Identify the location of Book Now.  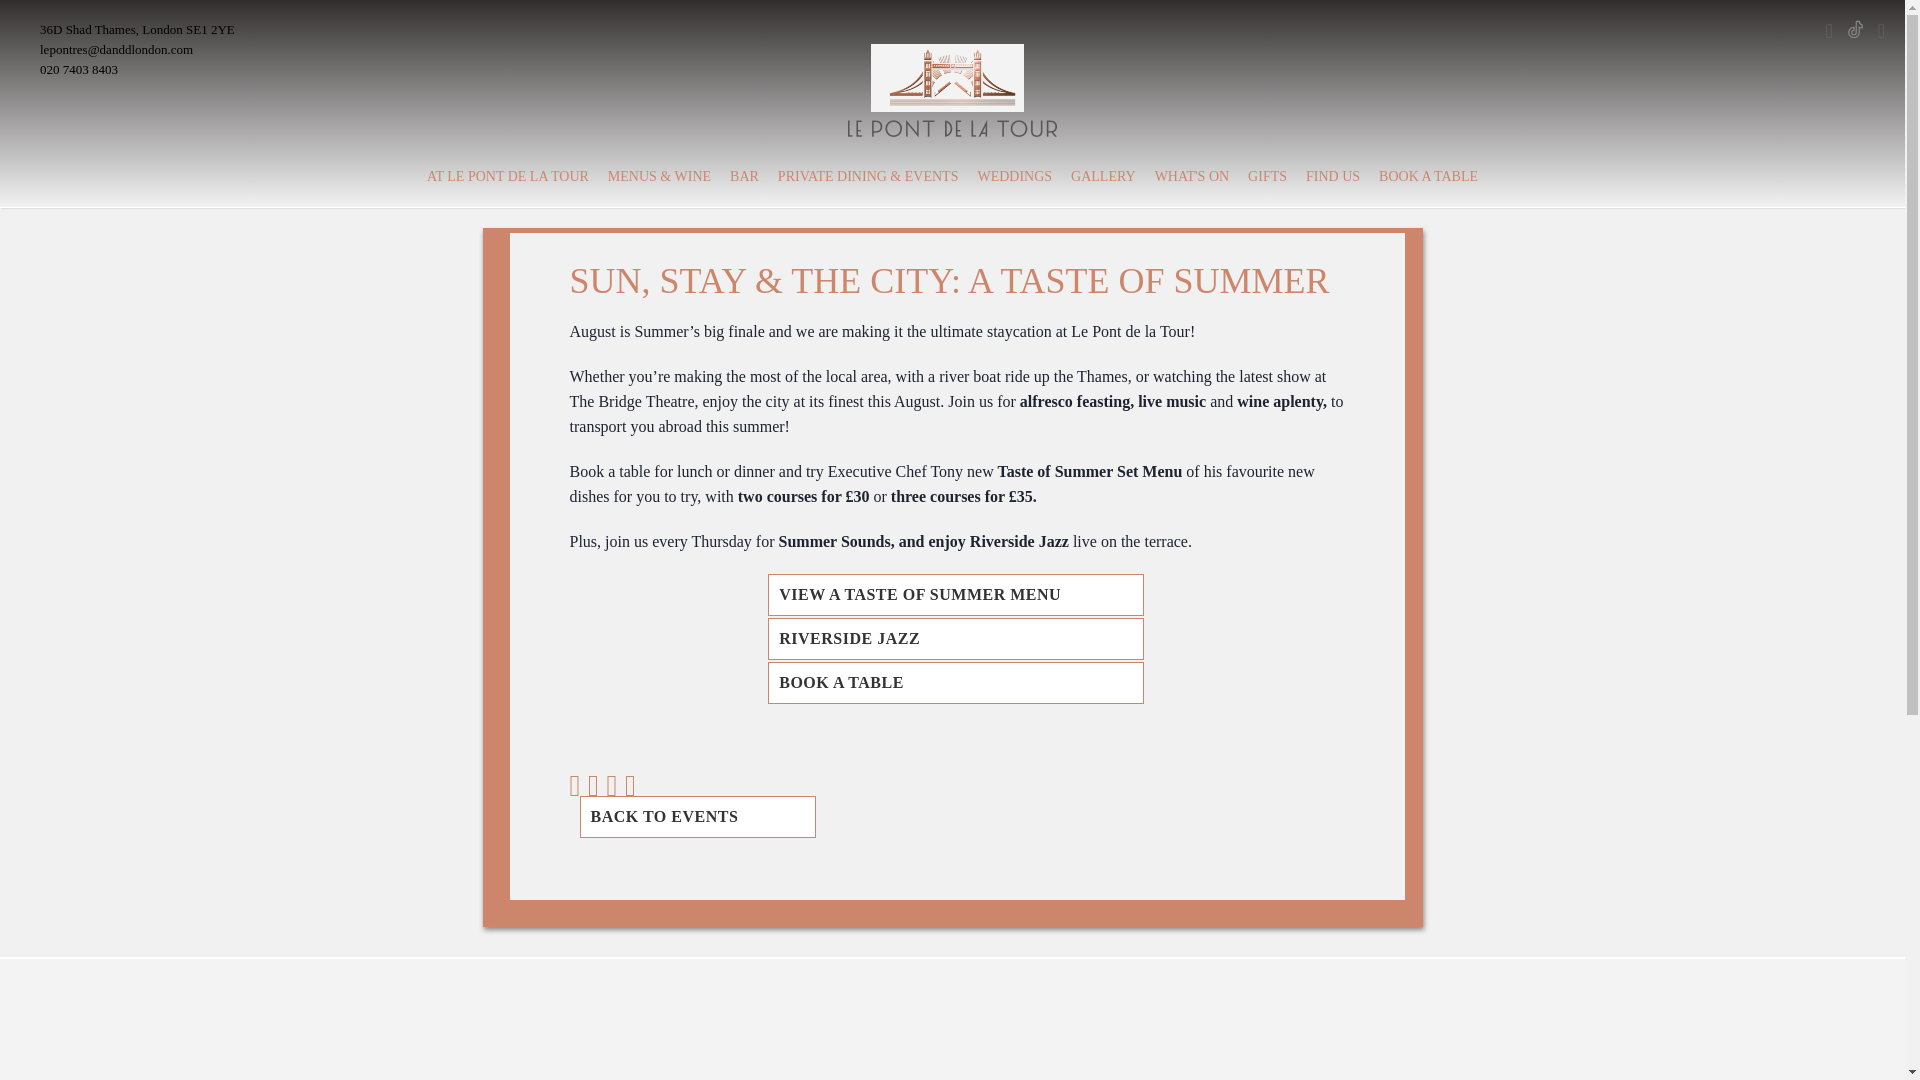
(1267, 1072).